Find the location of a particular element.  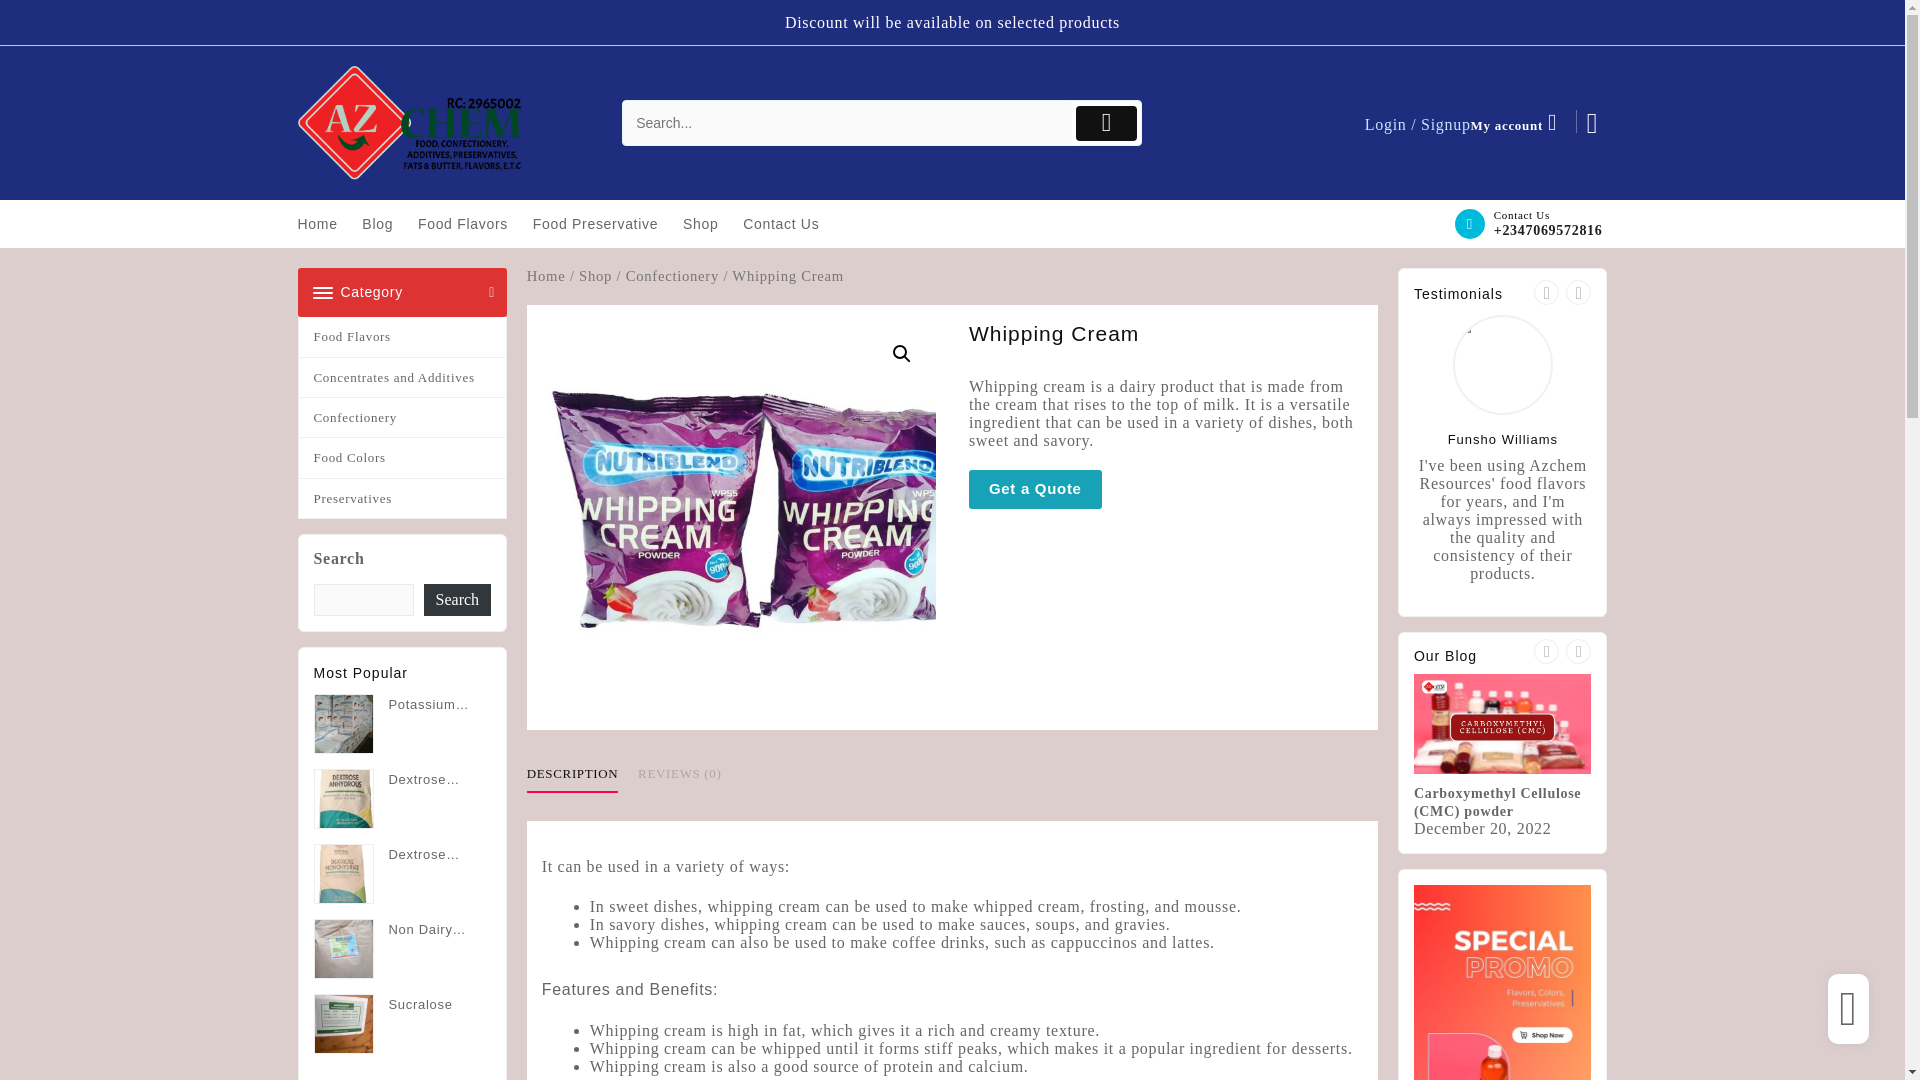

Home is located at coordinates (327, 224).